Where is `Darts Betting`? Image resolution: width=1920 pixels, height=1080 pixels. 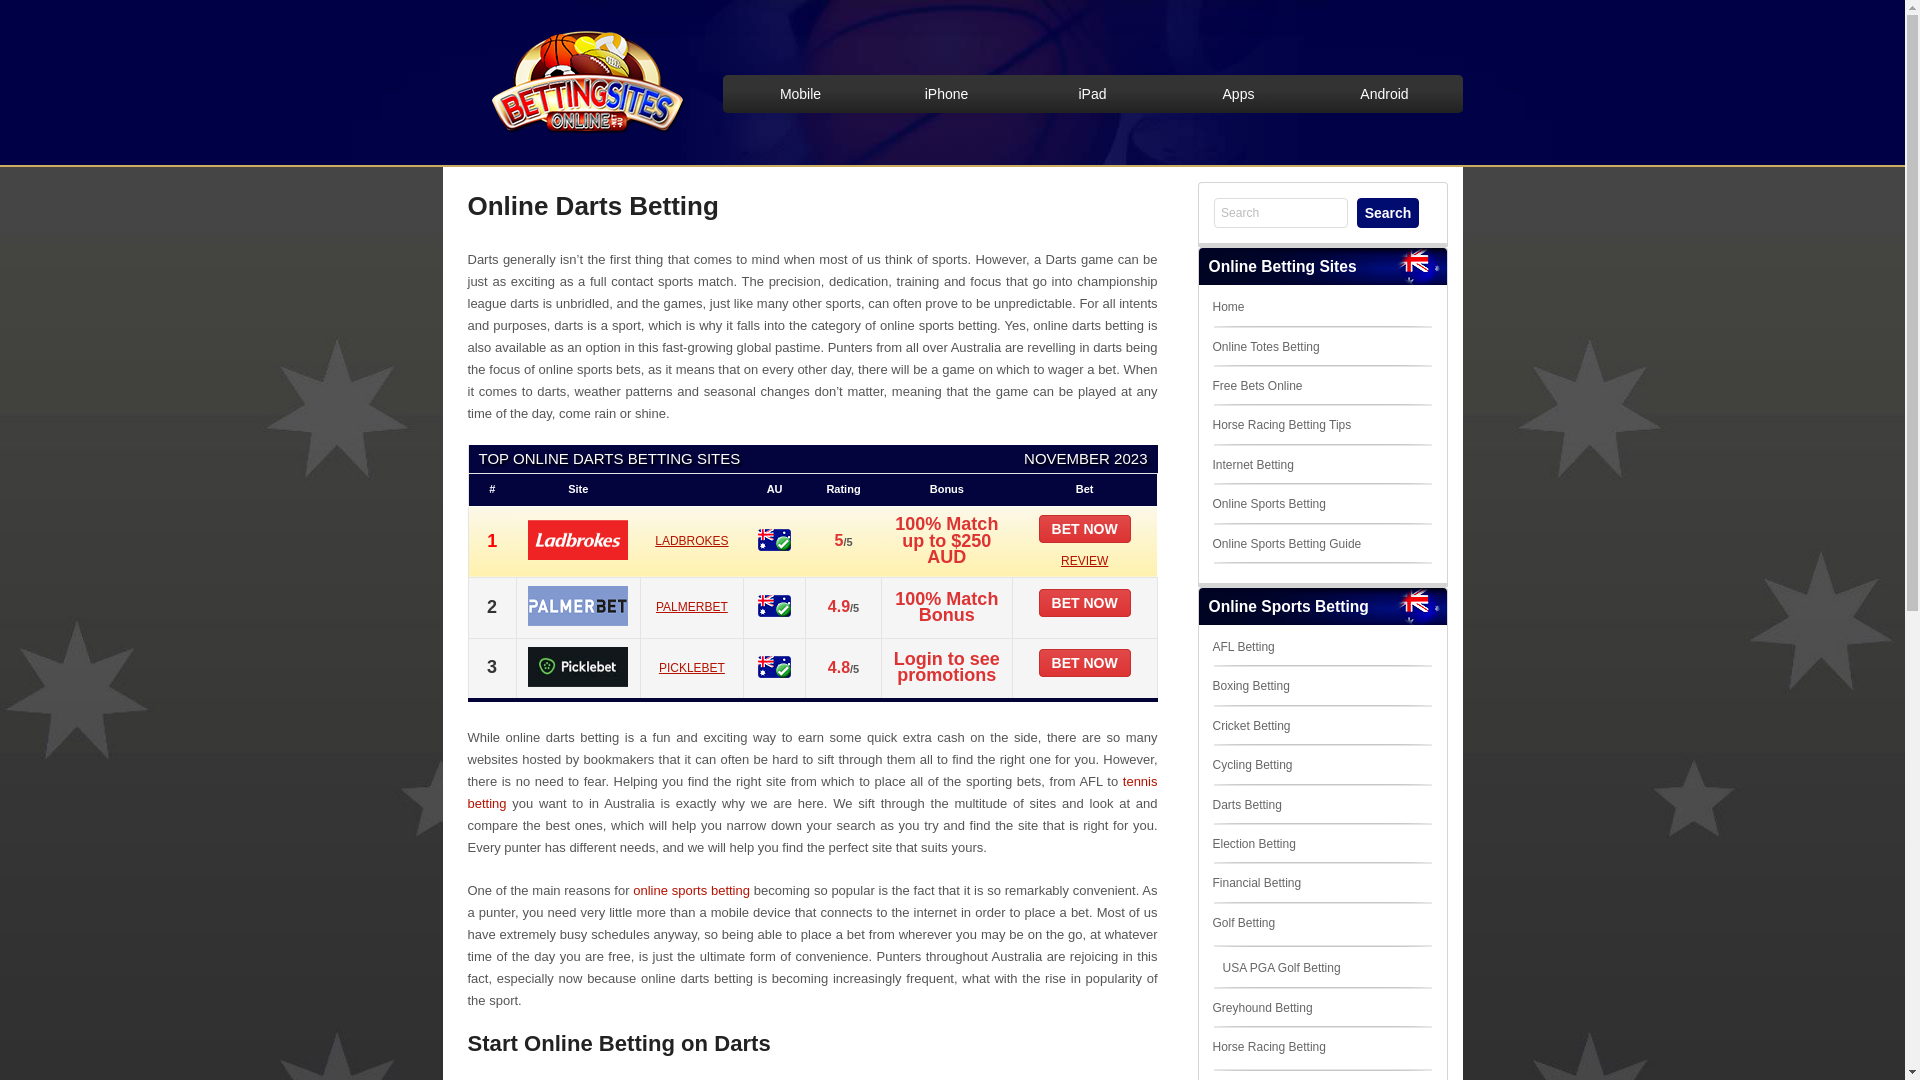 Darts Betting is located at coordinates (1246, 805).